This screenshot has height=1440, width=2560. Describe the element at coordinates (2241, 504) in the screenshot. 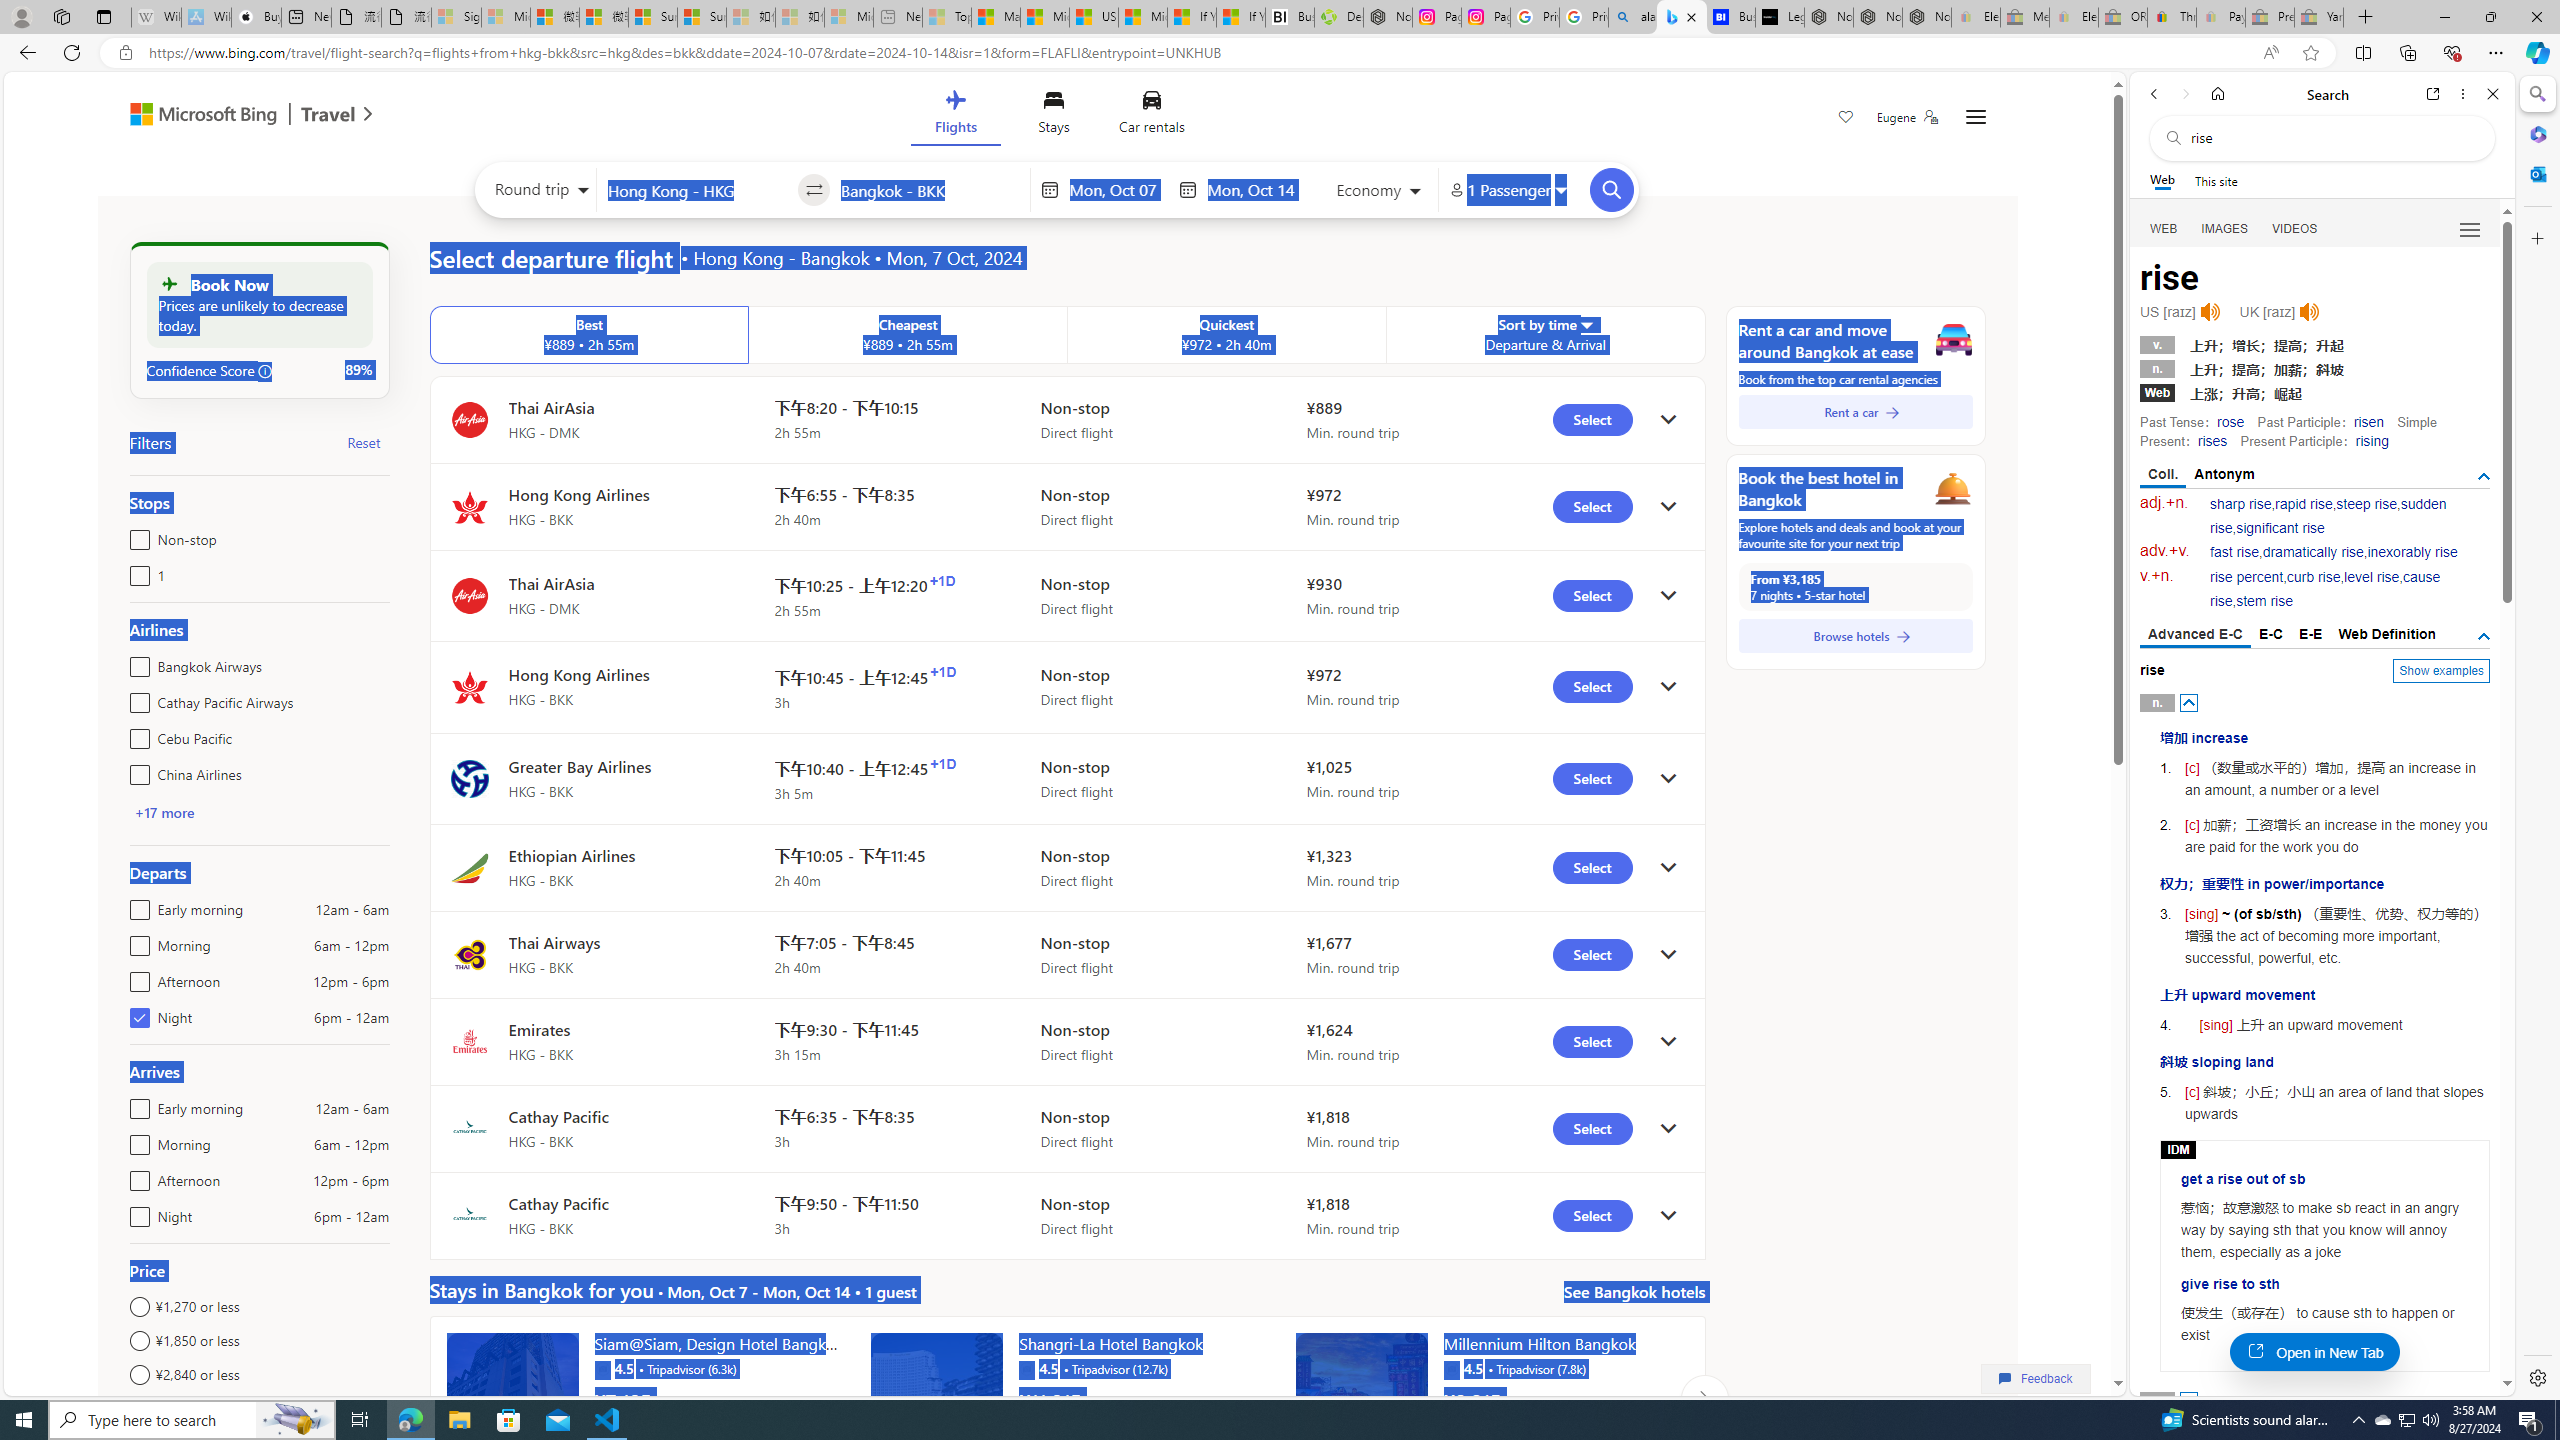

I see `sharp rise` at that location.